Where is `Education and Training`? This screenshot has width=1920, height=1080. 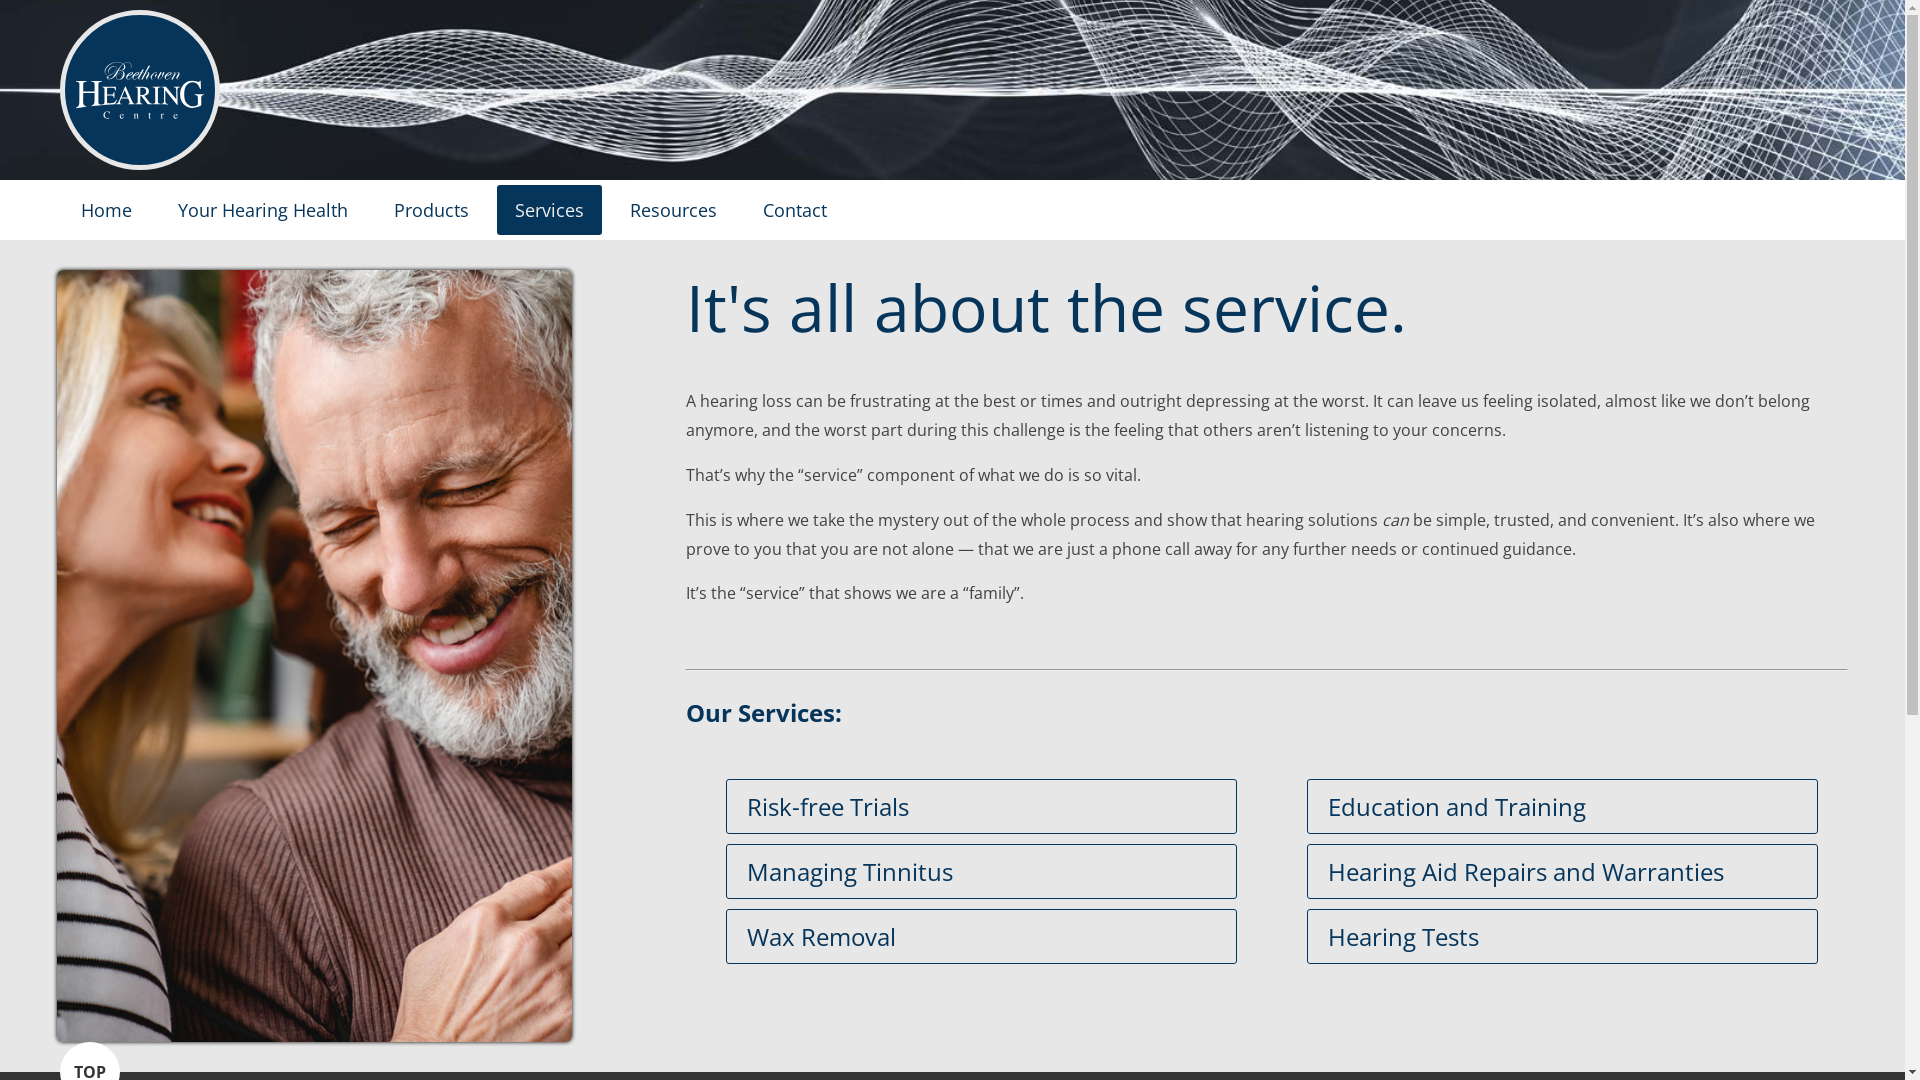
Education and Training is located at coordinates (1562, 806).